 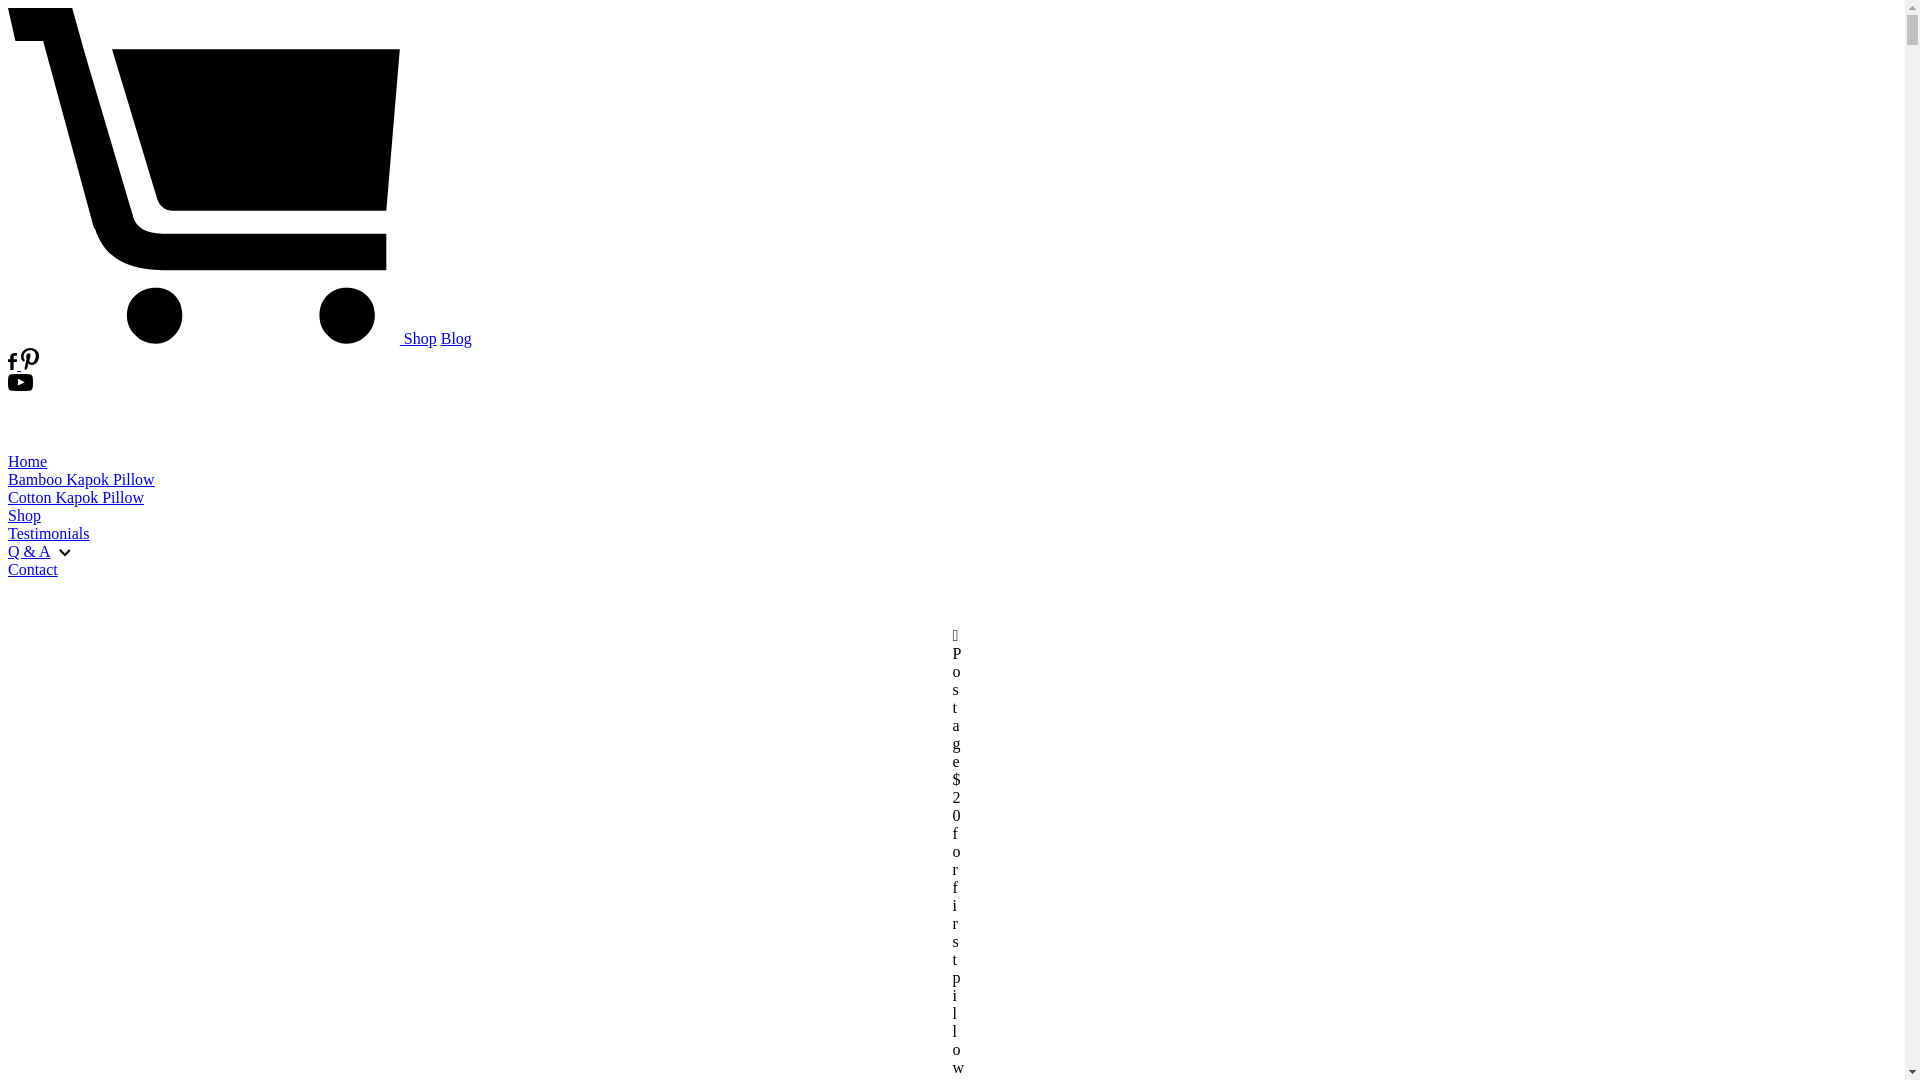 What do you see at coordinates (952, 534) in the screenshot?
I see `Testimonials` at bounding box center [952, 534].